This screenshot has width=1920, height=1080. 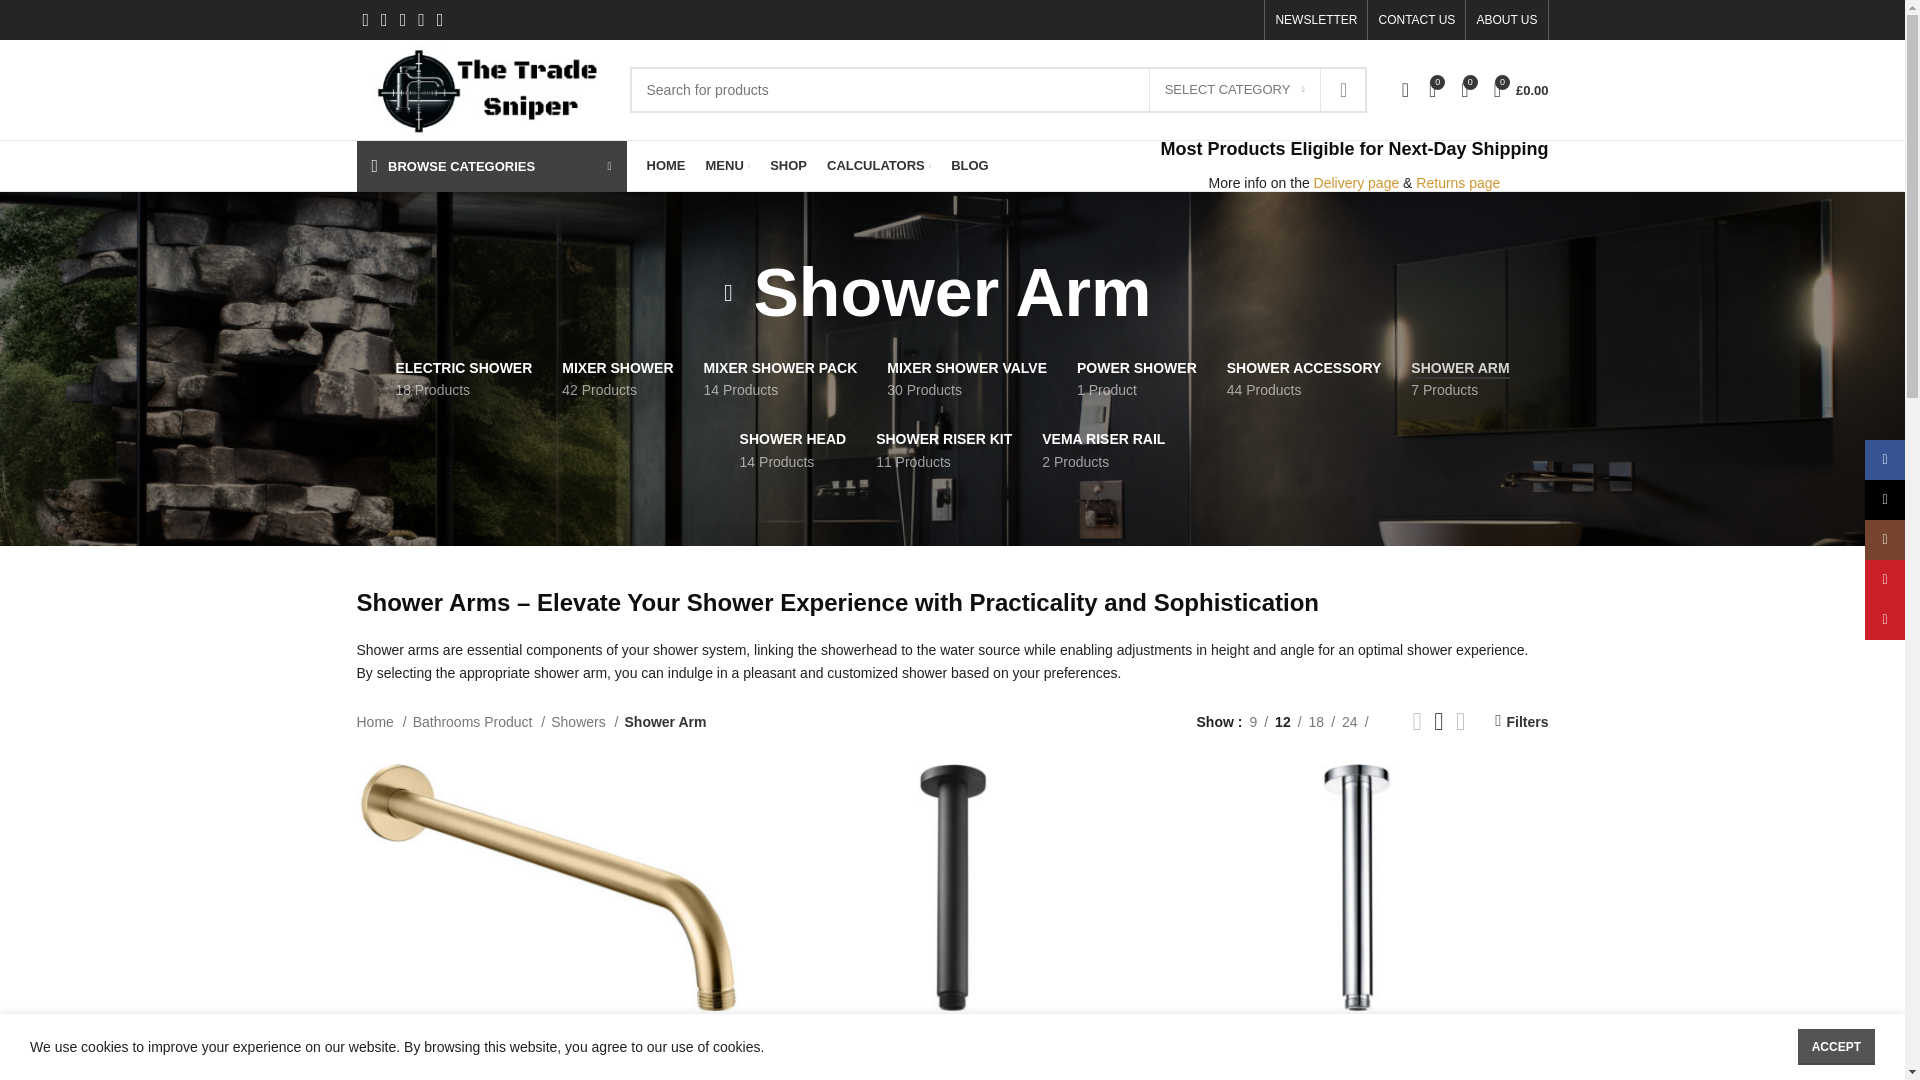 What do you see at coordinates (1464, 90) in the screenshot?
I see `Compare products` at bounding box center [1464, 90].